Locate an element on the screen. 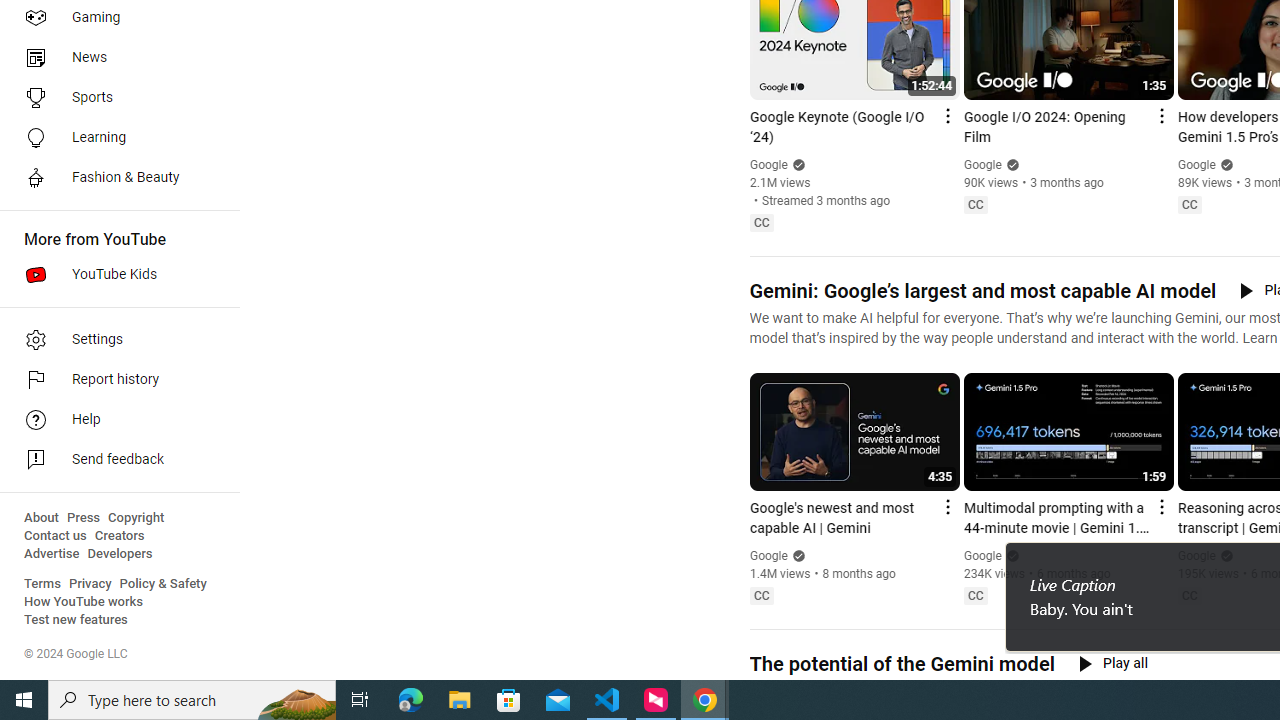  Closed captions is located at coordinates (1189, 595).